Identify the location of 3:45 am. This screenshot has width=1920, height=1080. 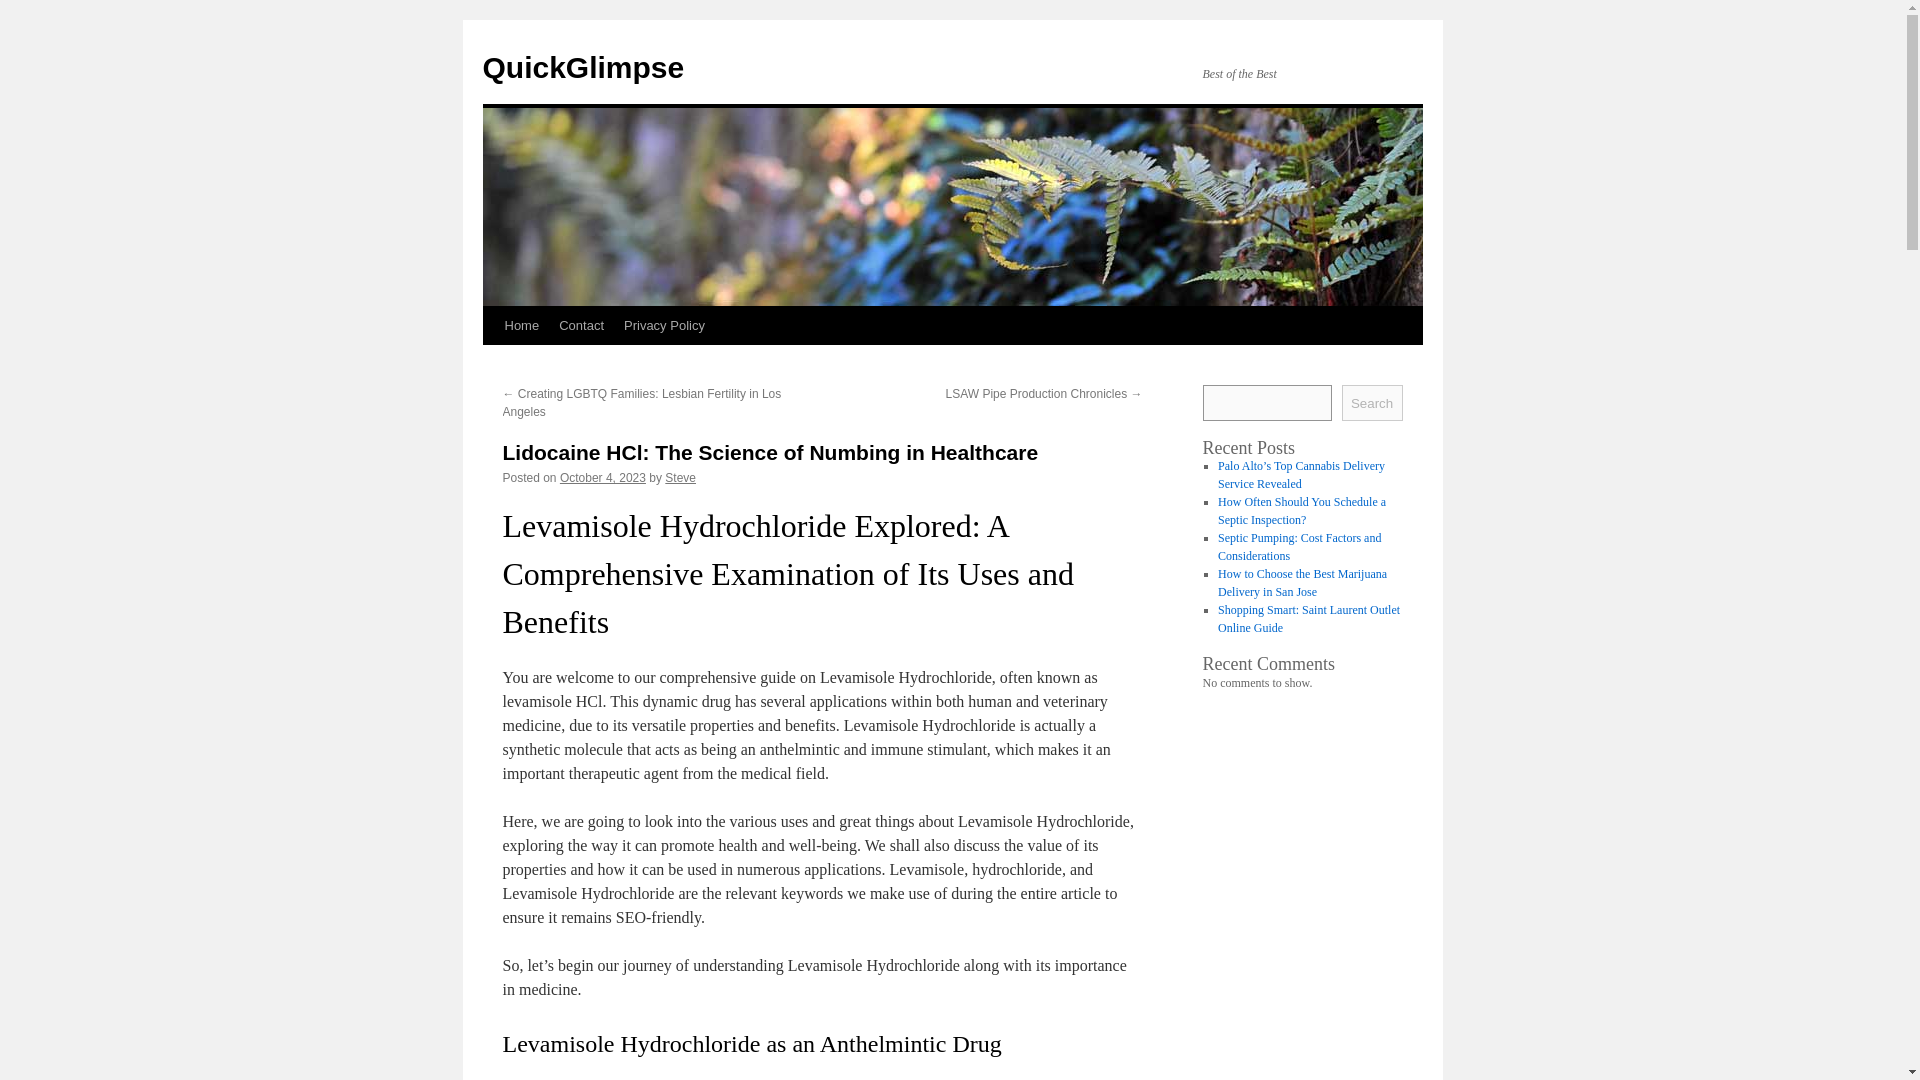
(602, 477).